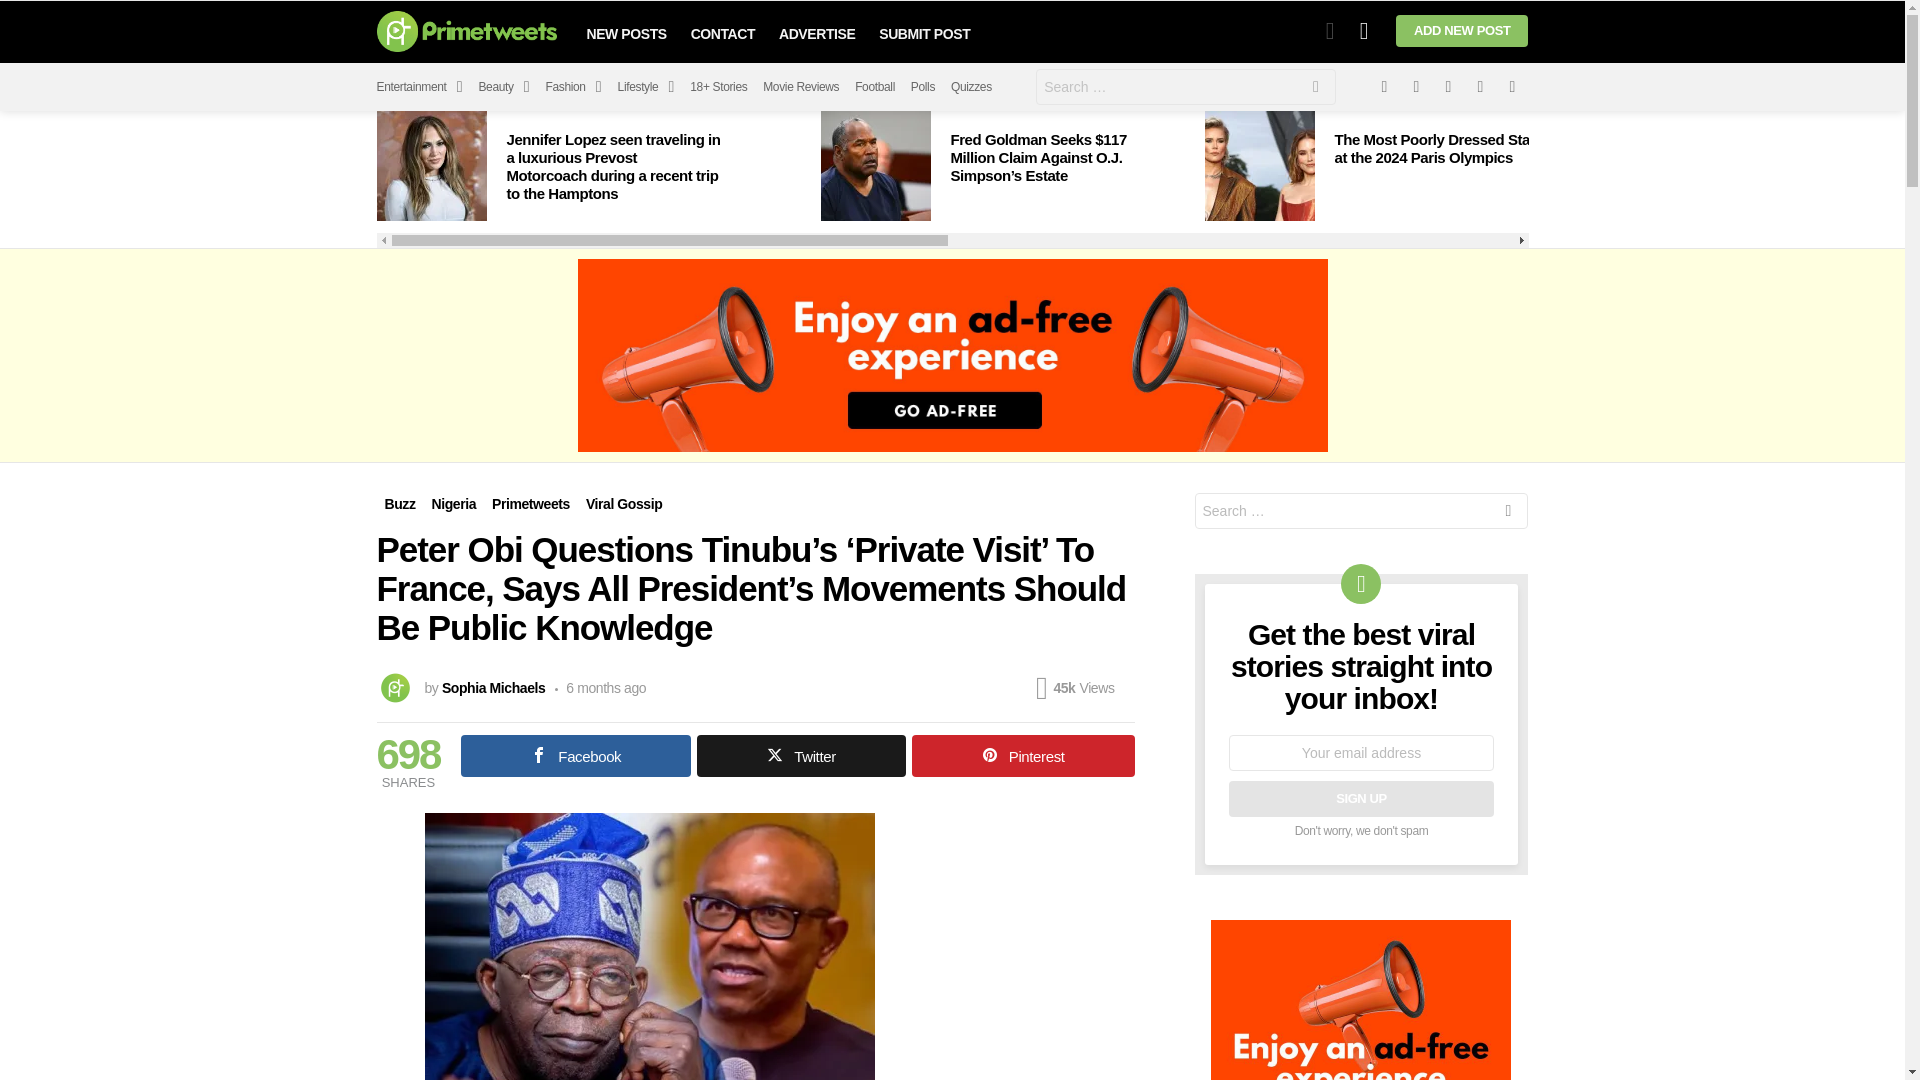 Image resolution: width=1920 pixels, height=1080 pixels. What do you see at coordinates (1258, 166) in the screenshot?
I see `The Most Poorly Dressed Stars at the 2024 Paris Olympics` at bounding box center [1258, 166].